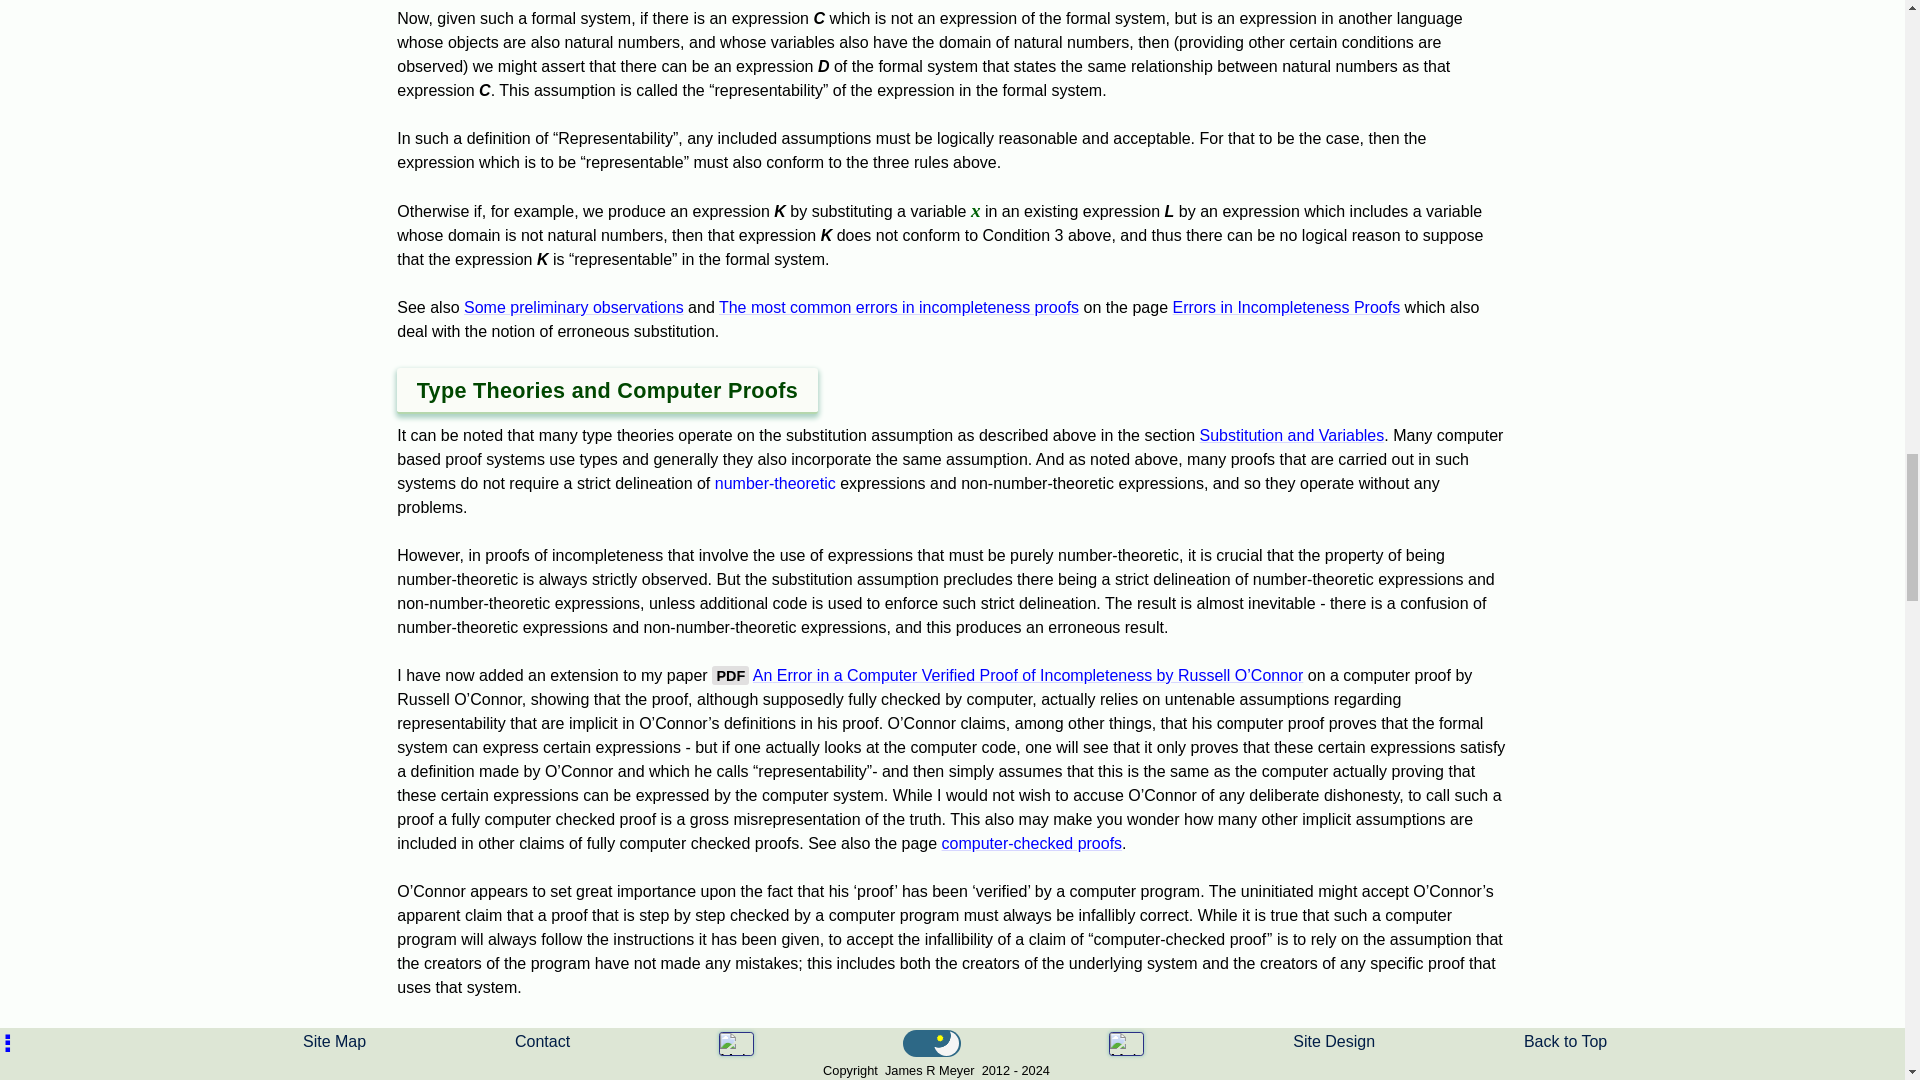 This screenshot has width=1920, height=1080. Describe the element at coordinates (1285, 308) in the screenshot. I see `Errors in Incompleteness Proofs` at that location.